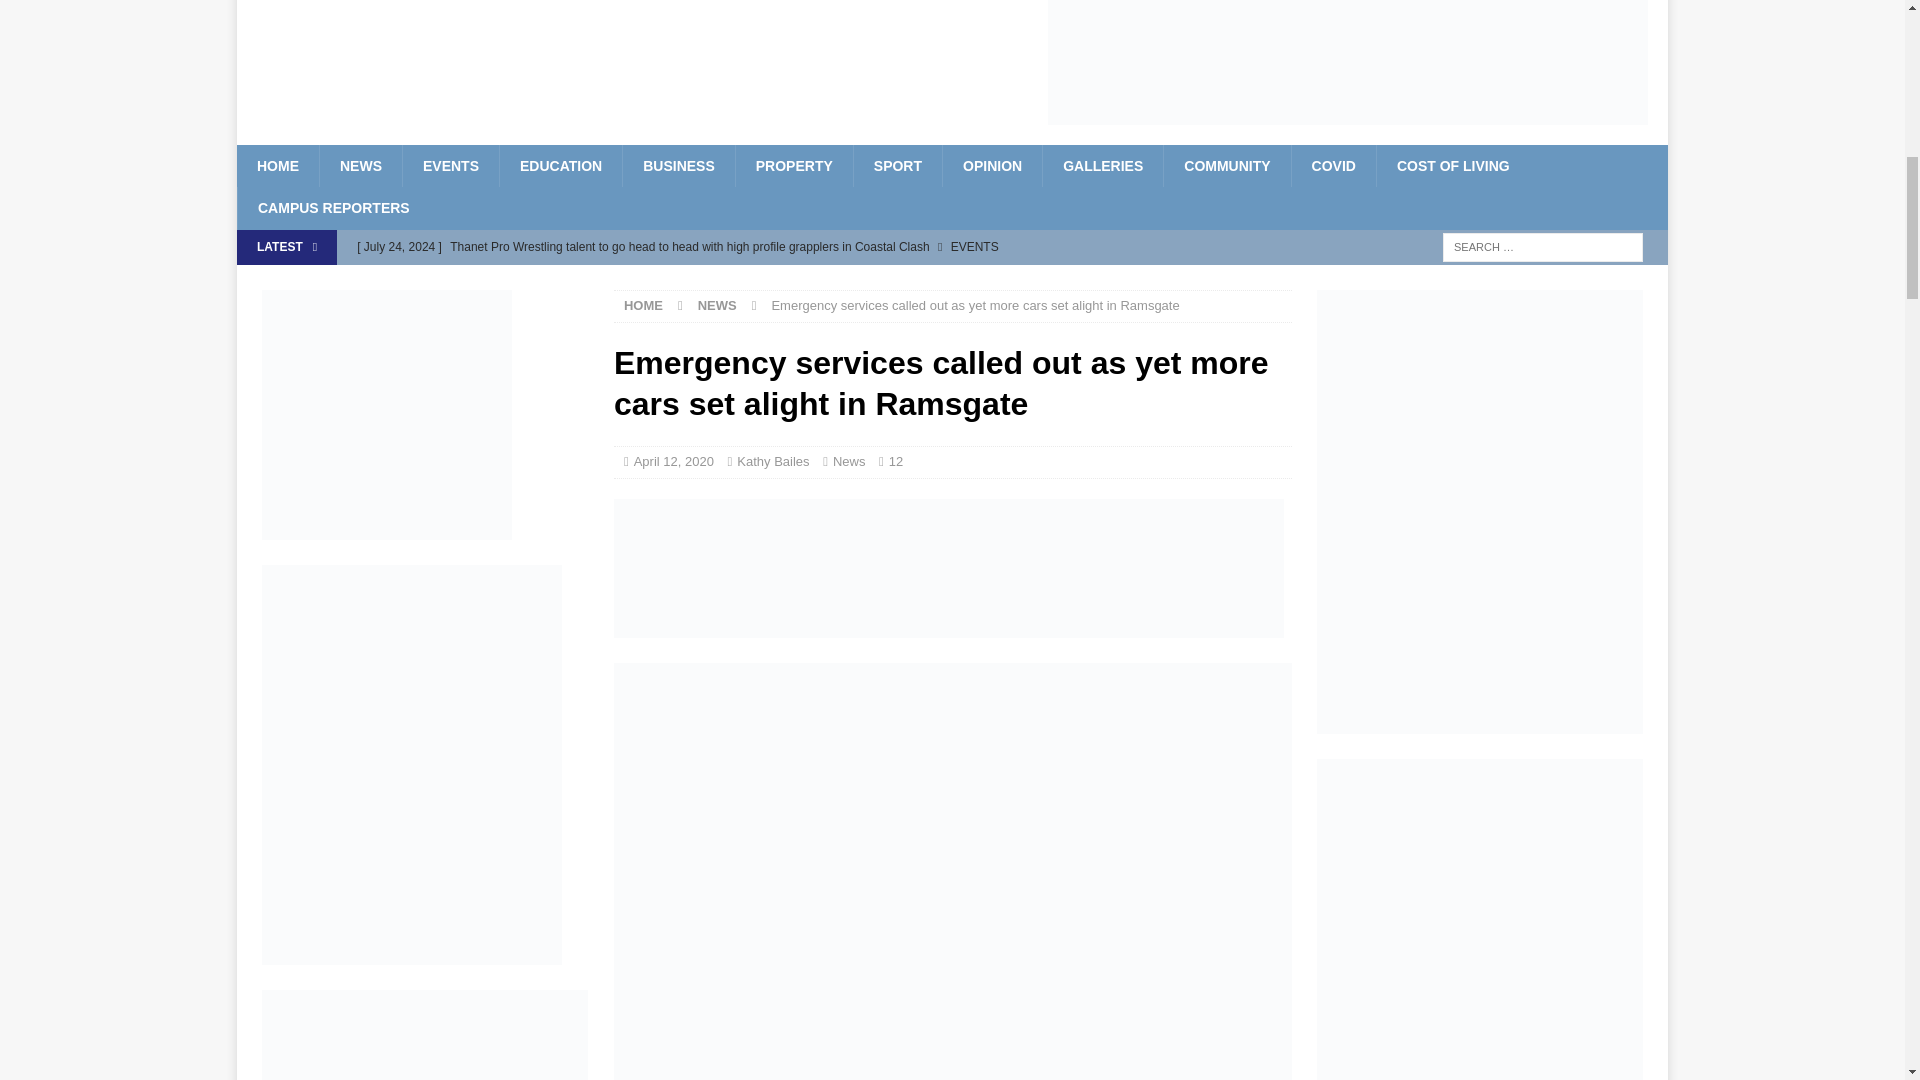 The width and height of the screenshot is (1920, 1080). What do you see at coordinates (1102, 165) in the screenshot?
I see `GALLERIES` at bounding box center [1102, 165].